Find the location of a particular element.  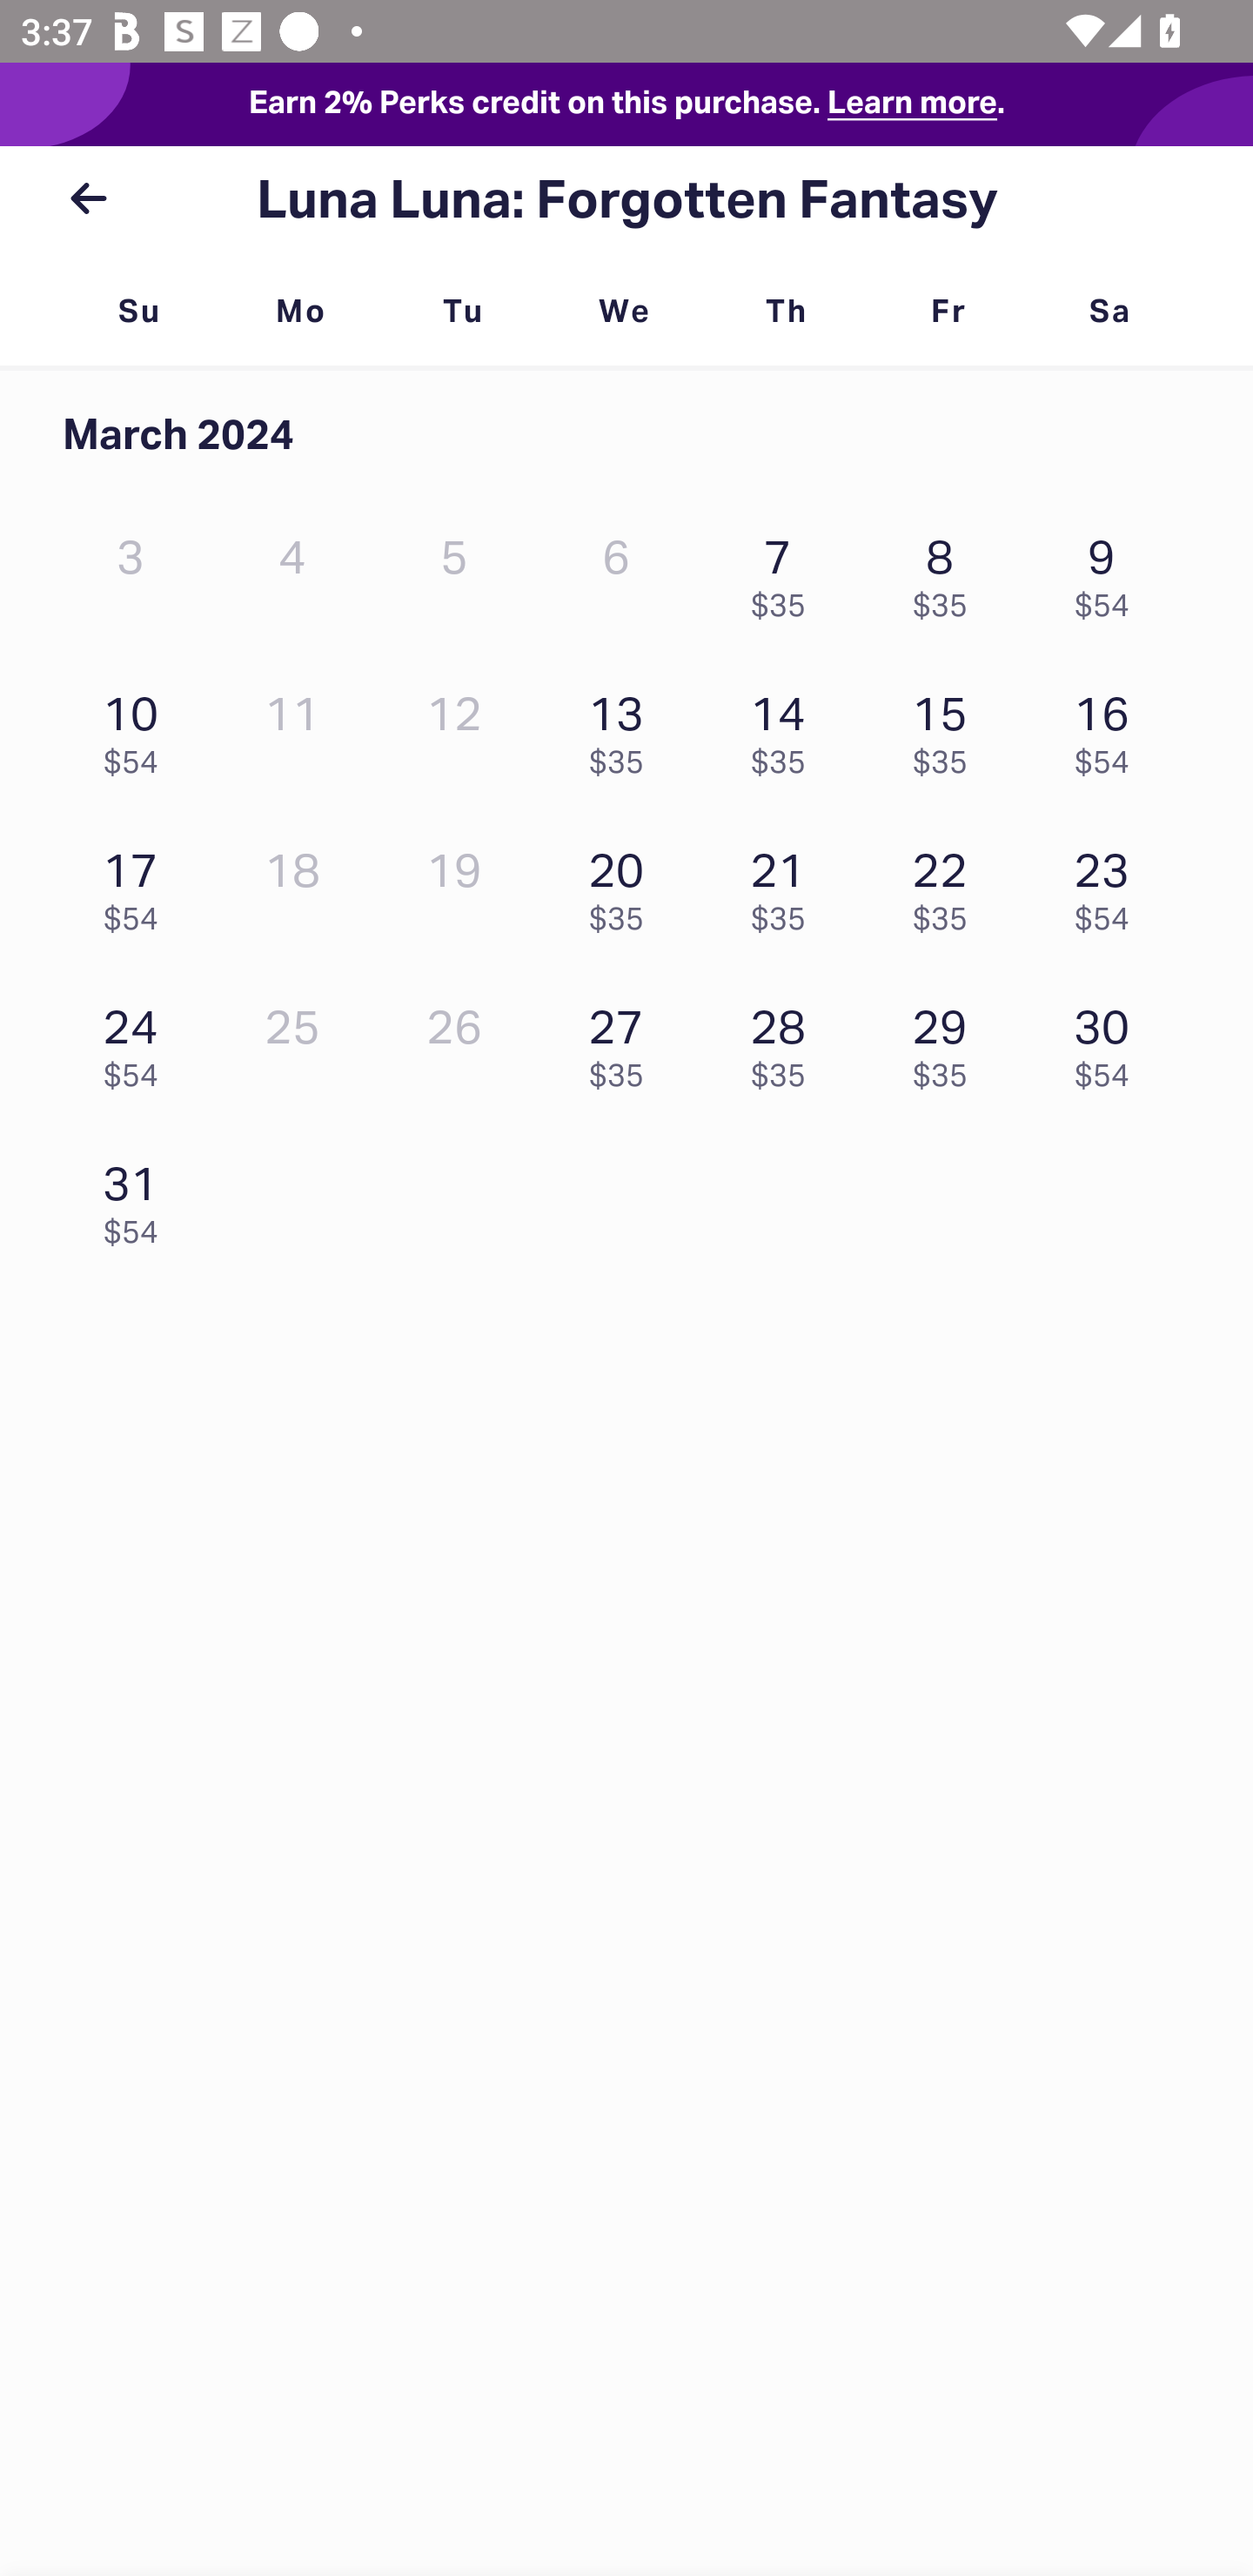

30 $54 is located at coordinates (1109, 1040).